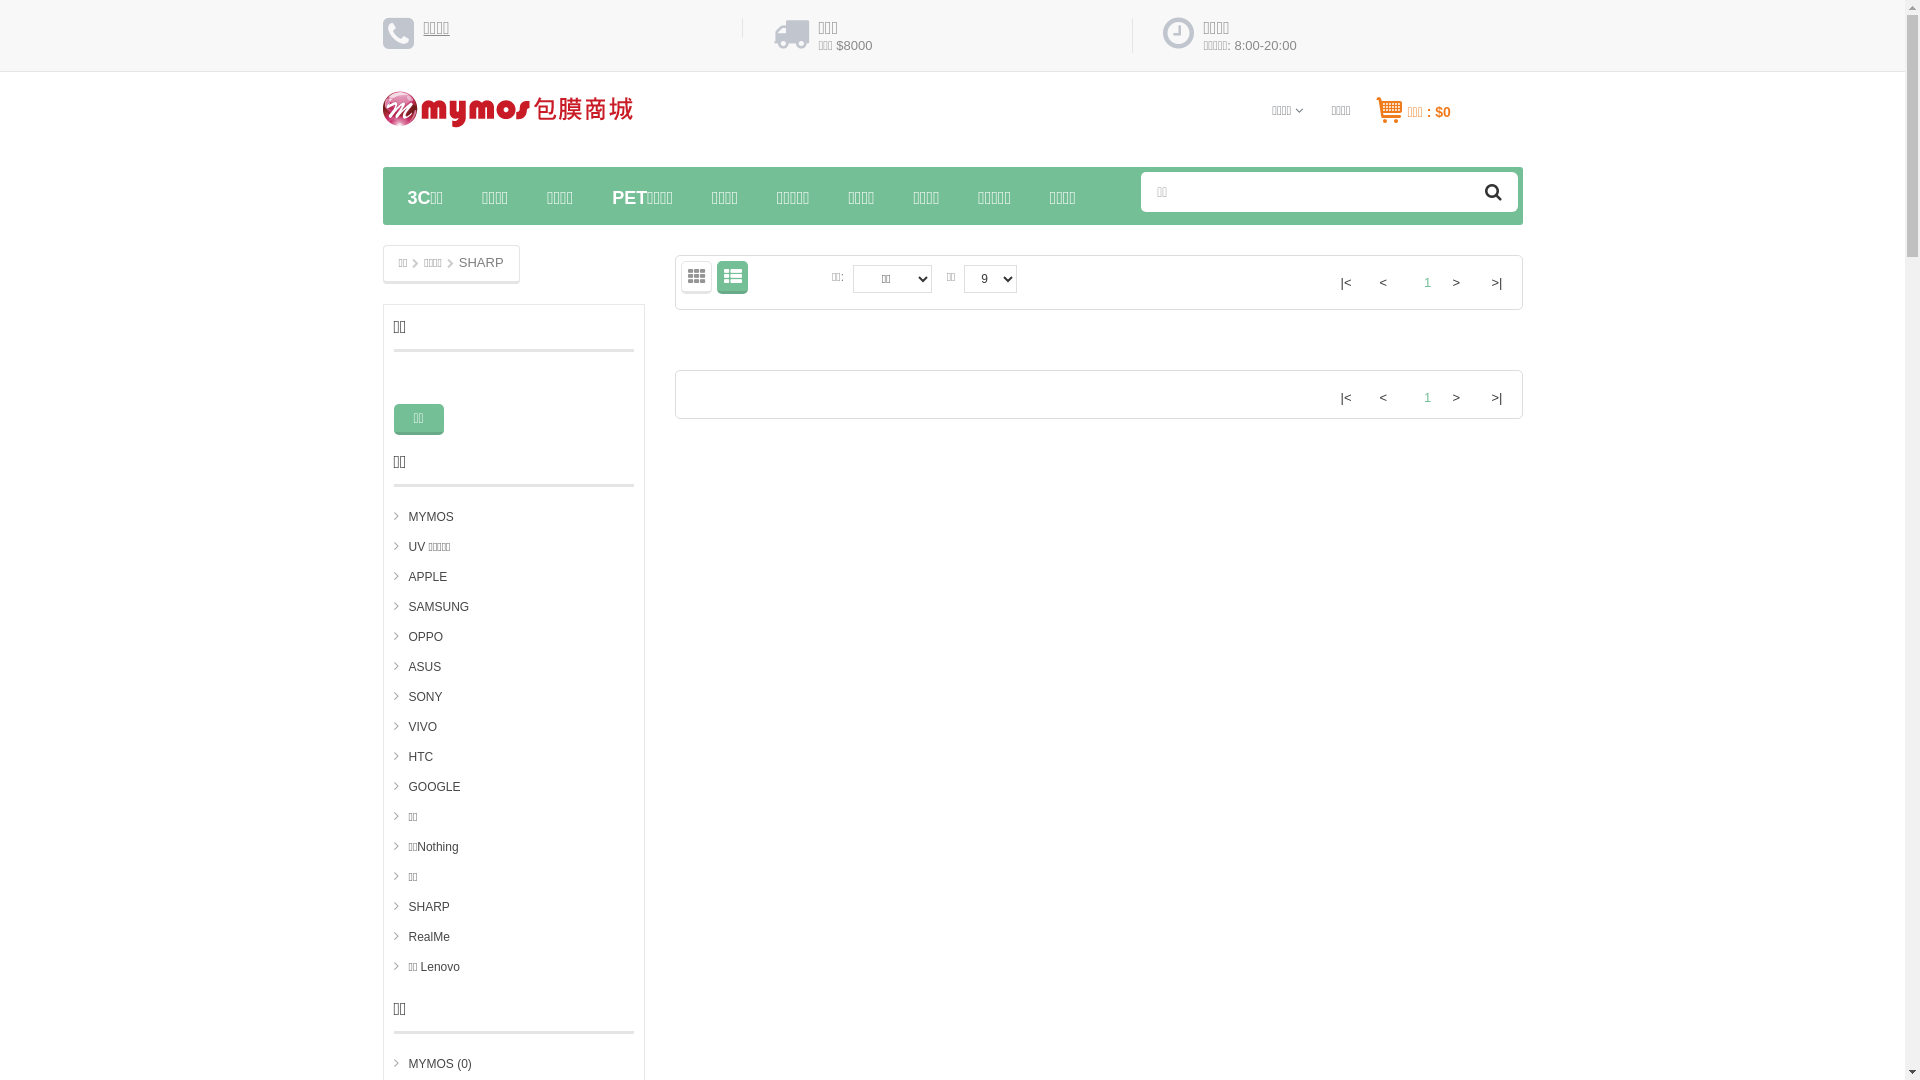 Image resolution: width=1920 pixels, height=1080 pixels. I want to click on |<, so click(1346, 396).